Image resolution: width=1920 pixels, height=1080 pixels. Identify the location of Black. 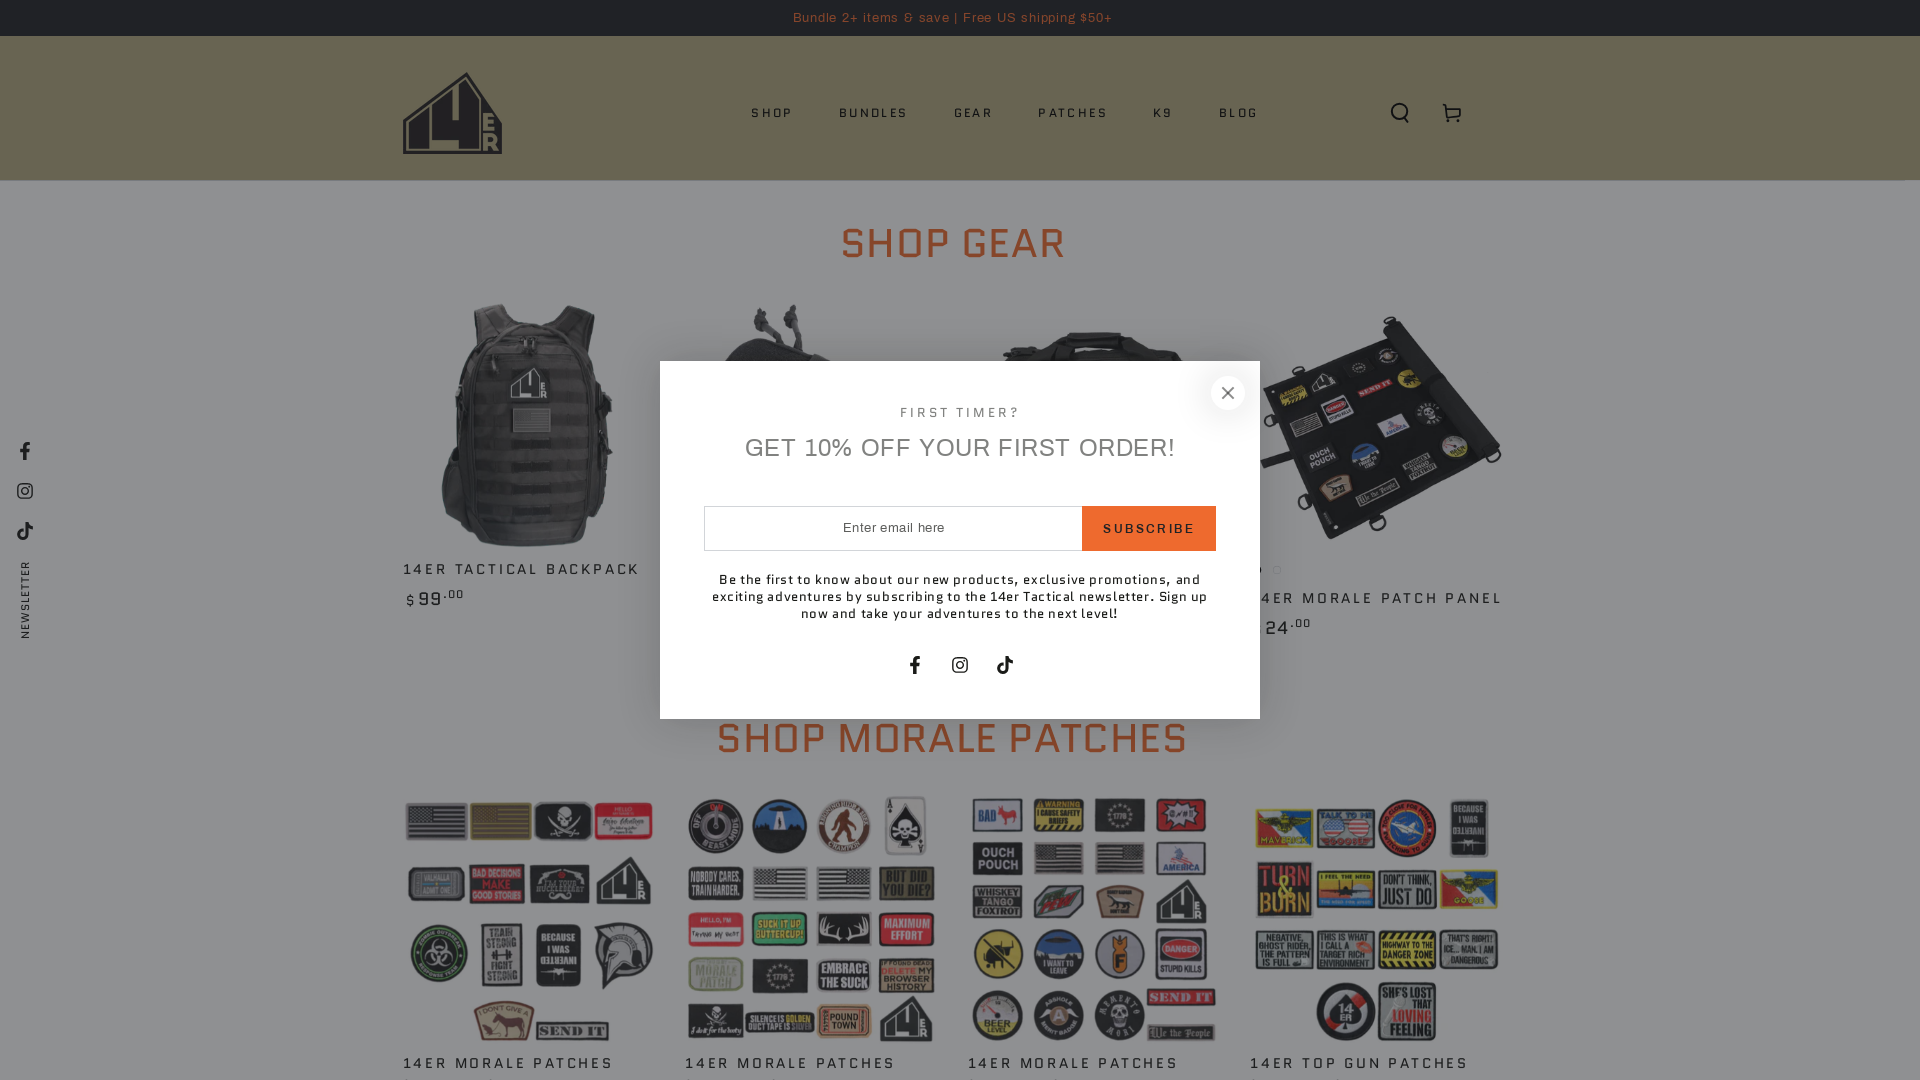
(1257, 569).